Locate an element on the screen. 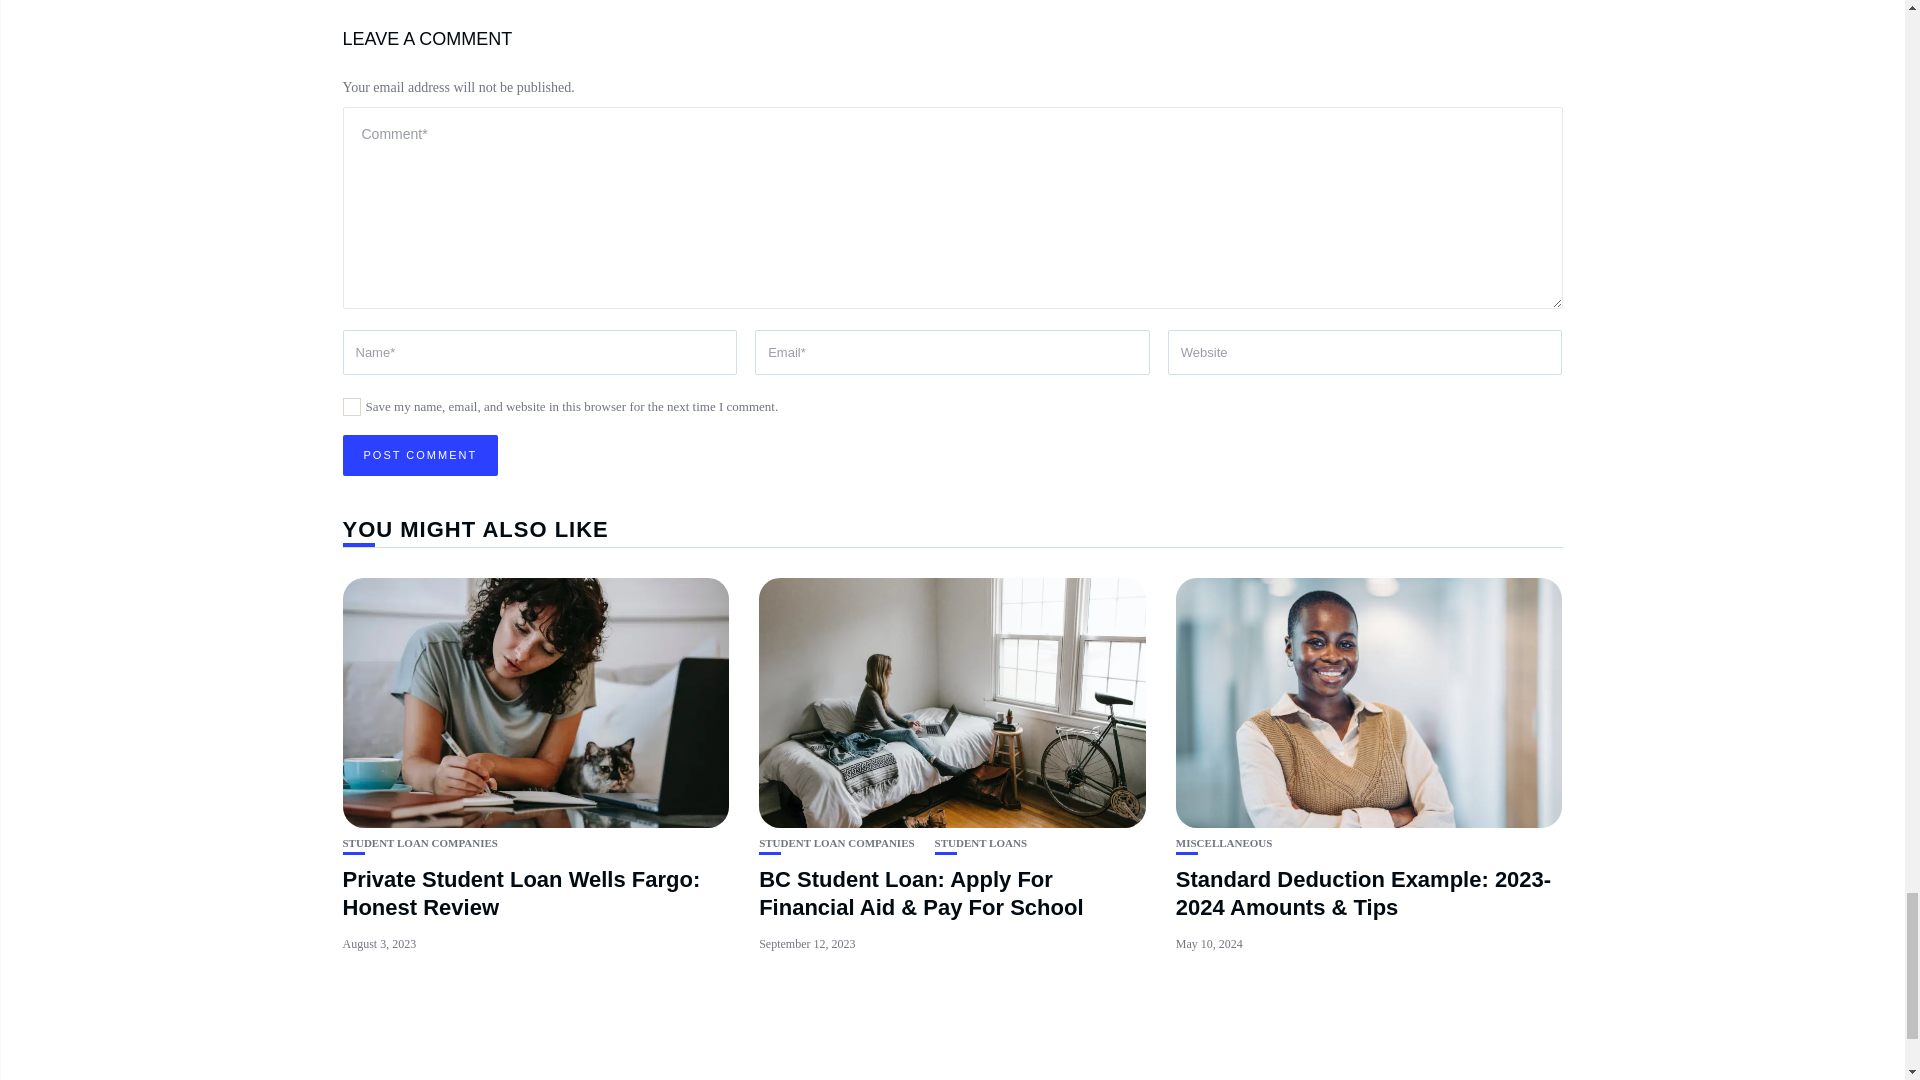 This screenshot has width=1920, height=1080. STUDENT LOAN COMPANIES is located at coordinates (419, 843).